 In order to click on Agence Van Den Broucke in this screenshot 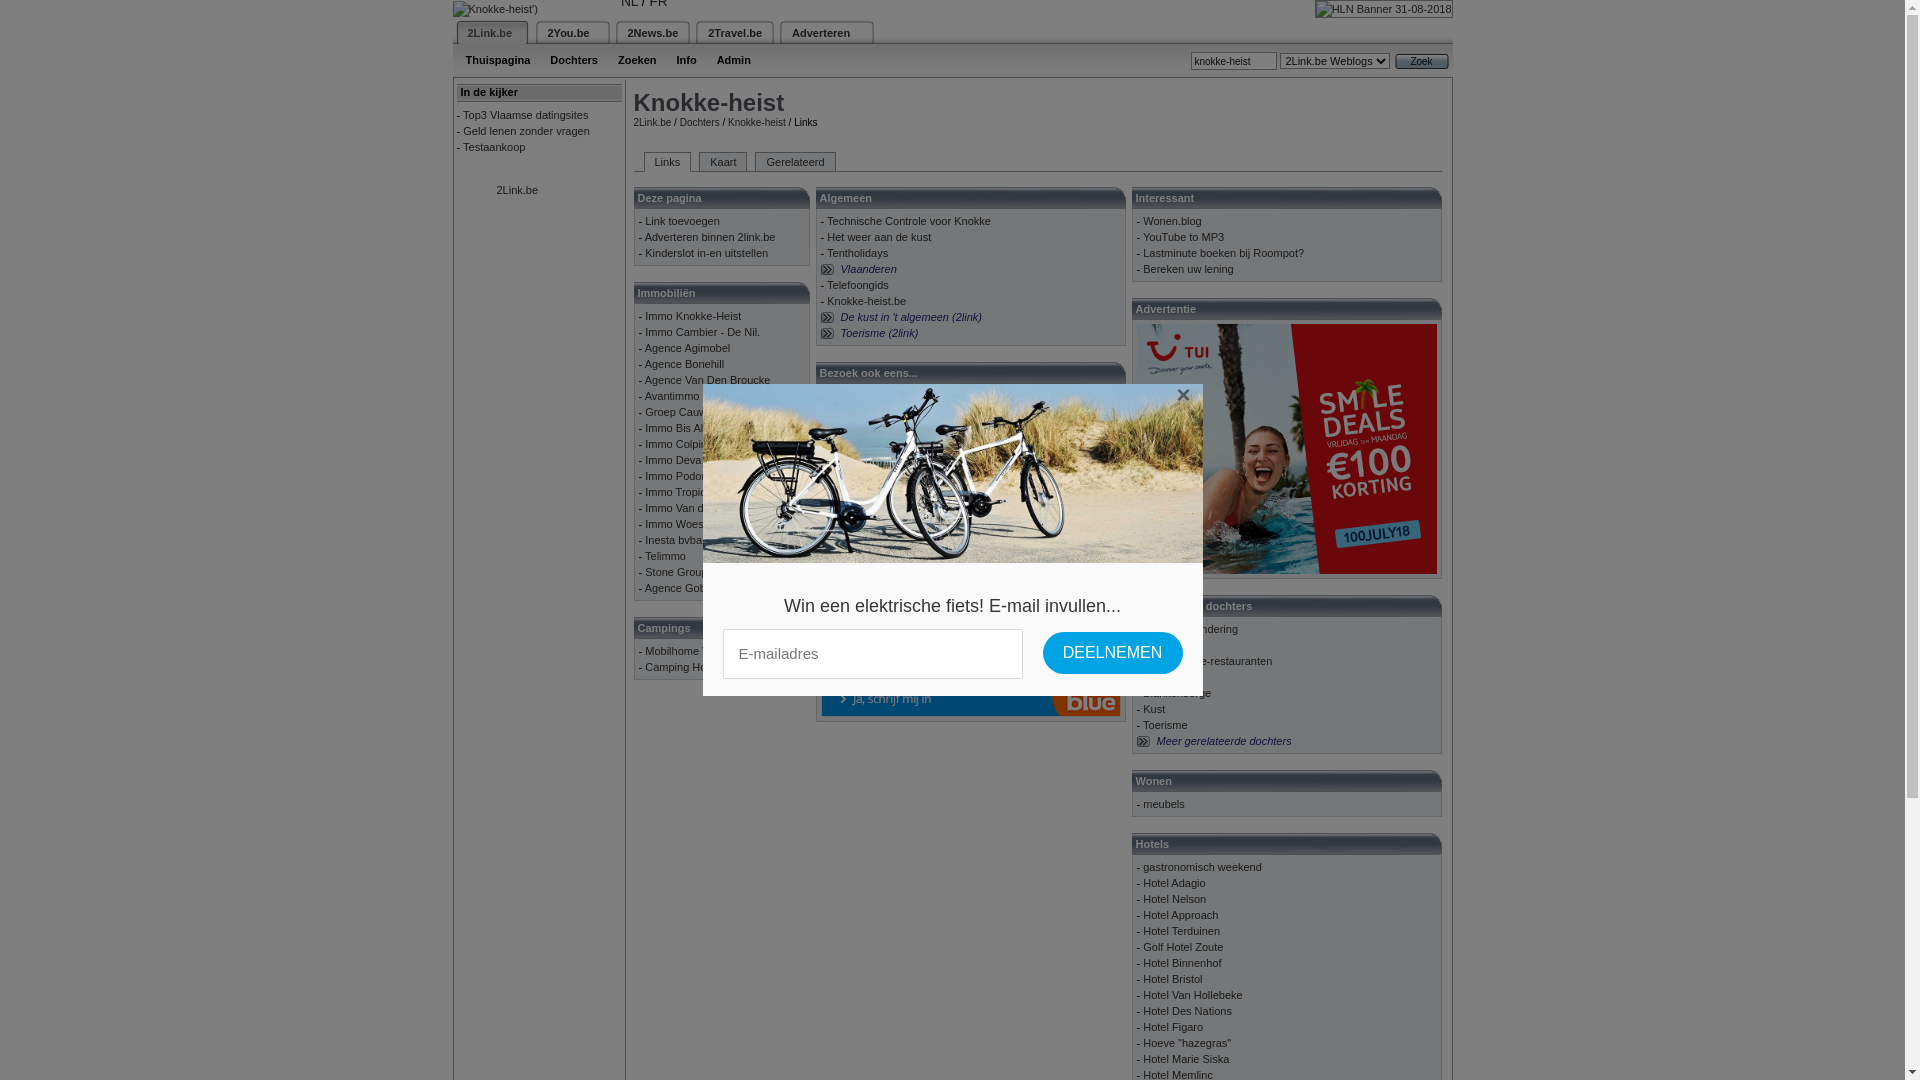, I will do `click(708, 380)`.